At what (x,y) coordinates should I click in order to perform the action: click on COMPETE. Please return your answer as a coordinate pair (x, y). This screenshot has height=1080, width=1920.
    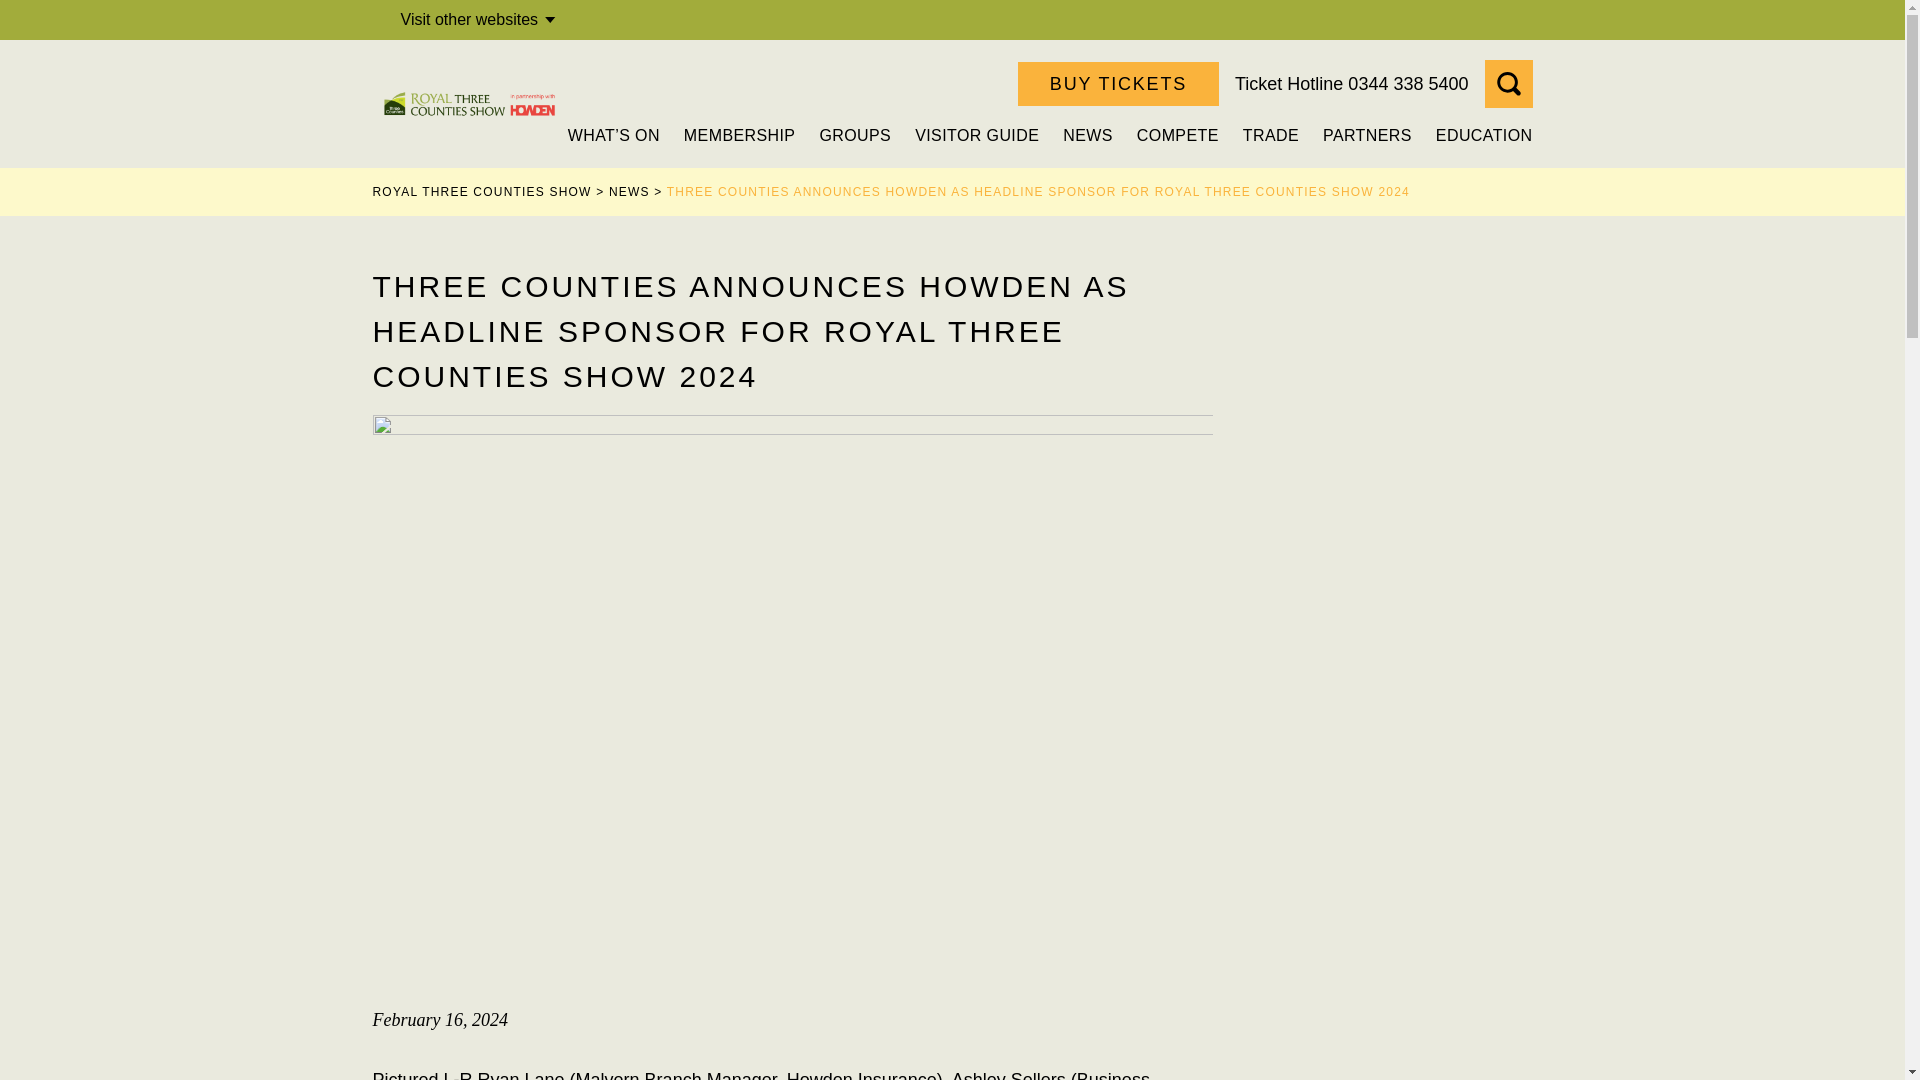
    Looking at the image, I should click on (1178, 135).